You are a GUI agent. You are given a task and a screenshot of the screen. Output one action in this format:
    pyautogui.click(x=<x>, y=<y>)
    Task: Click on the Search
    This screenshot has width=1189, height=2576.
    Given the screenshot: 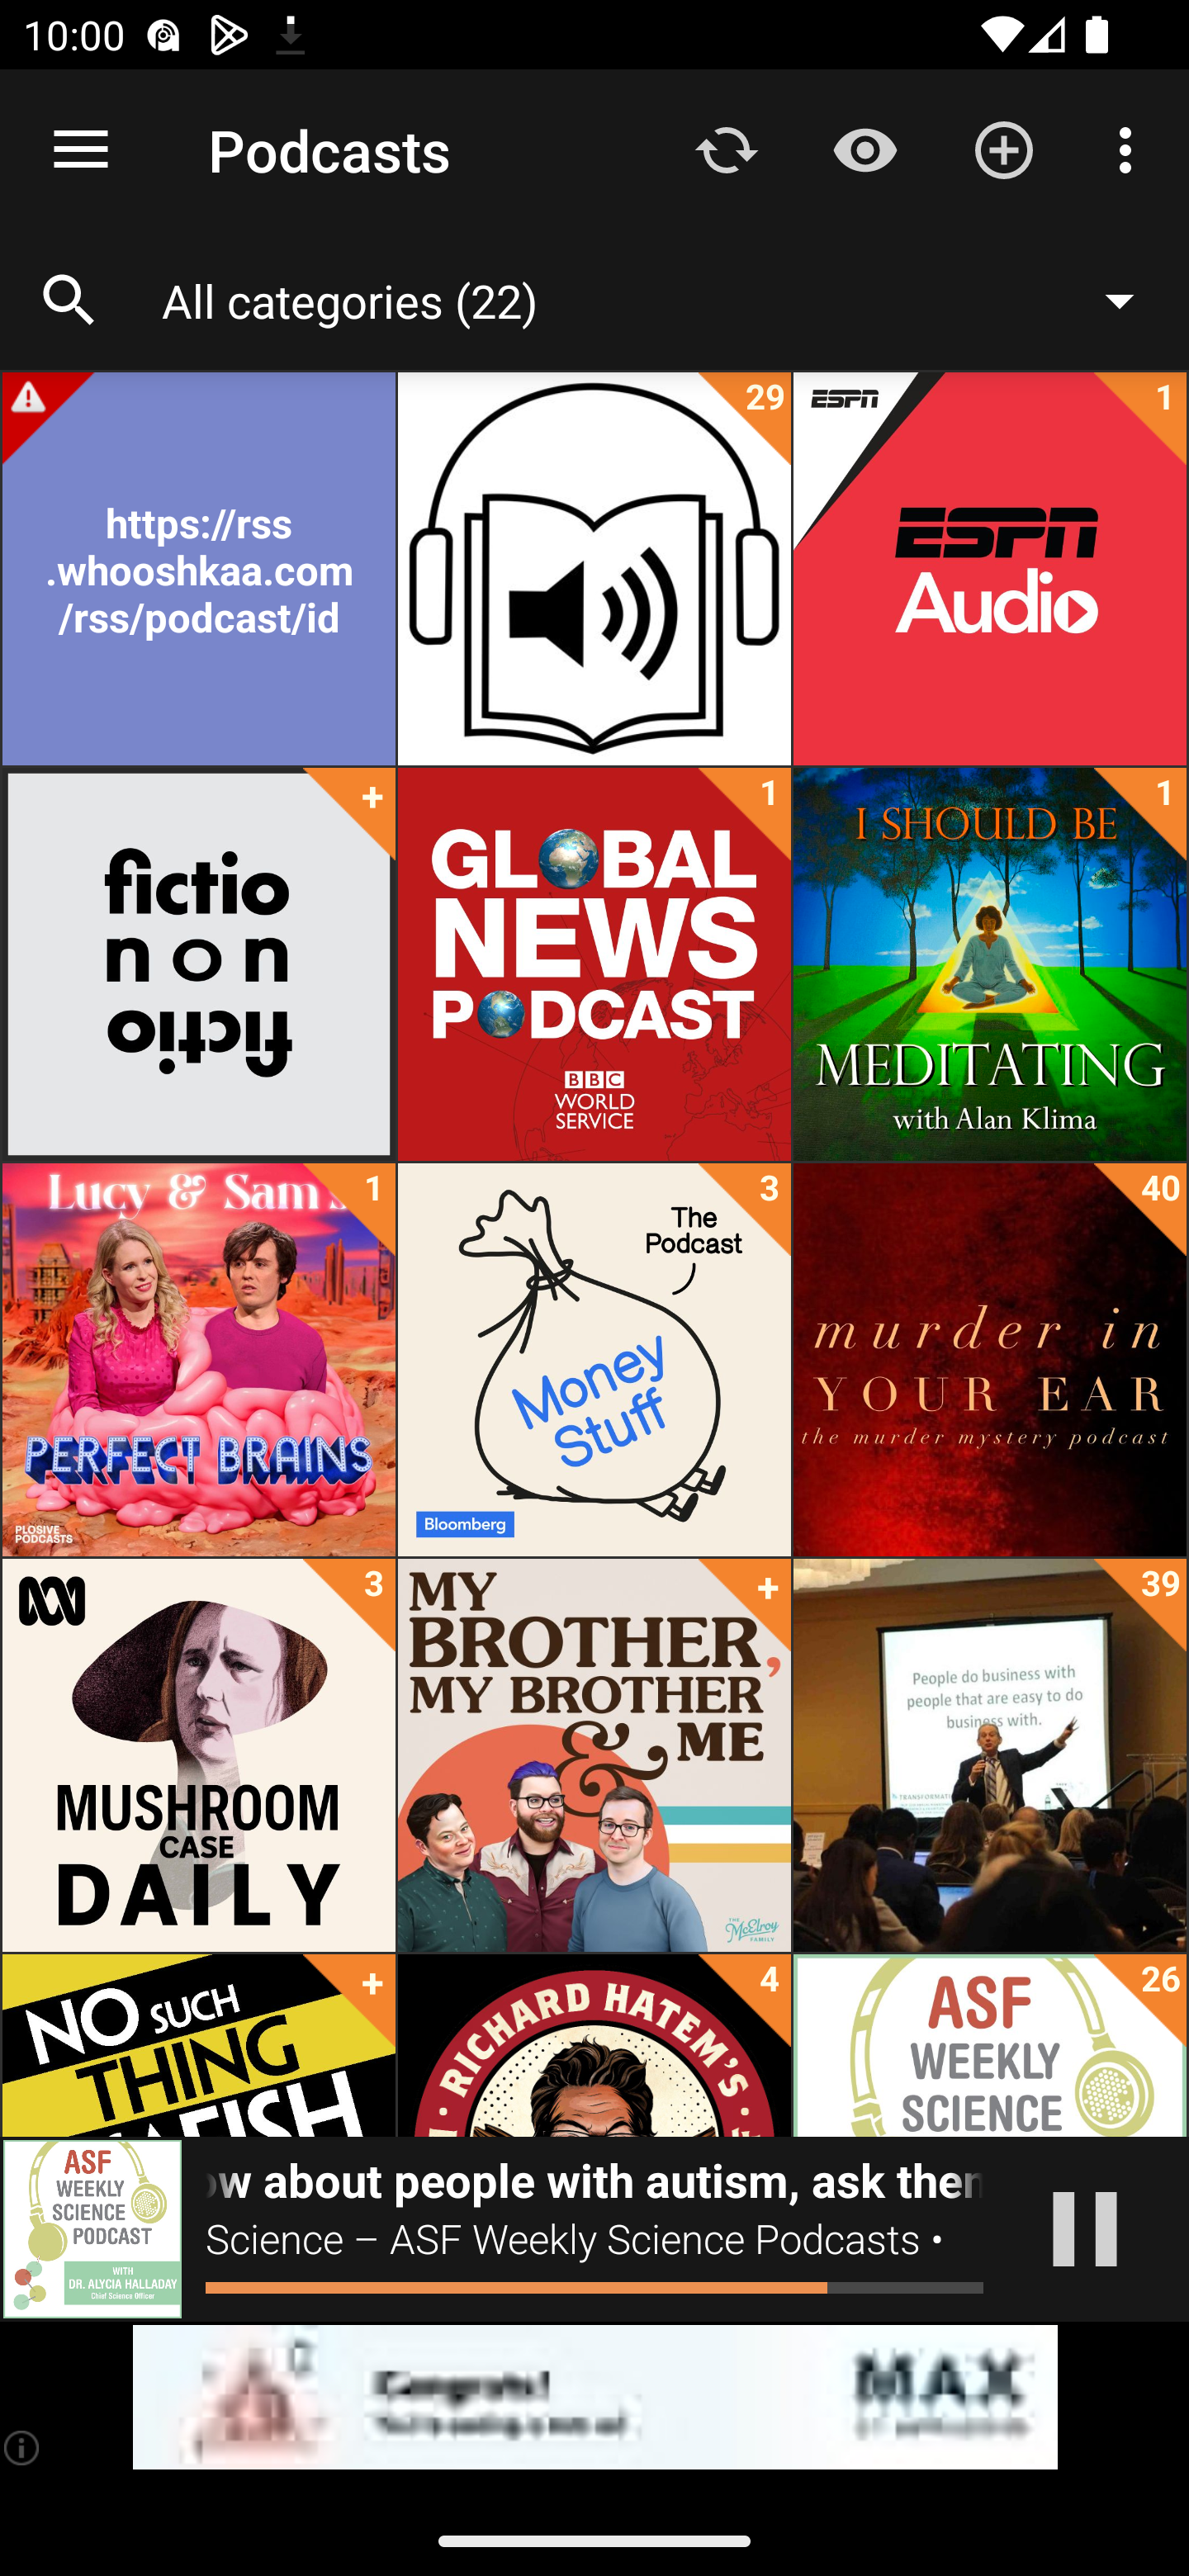 What is the action you would take?
    pyautogui.click(x=69, y=301)
    